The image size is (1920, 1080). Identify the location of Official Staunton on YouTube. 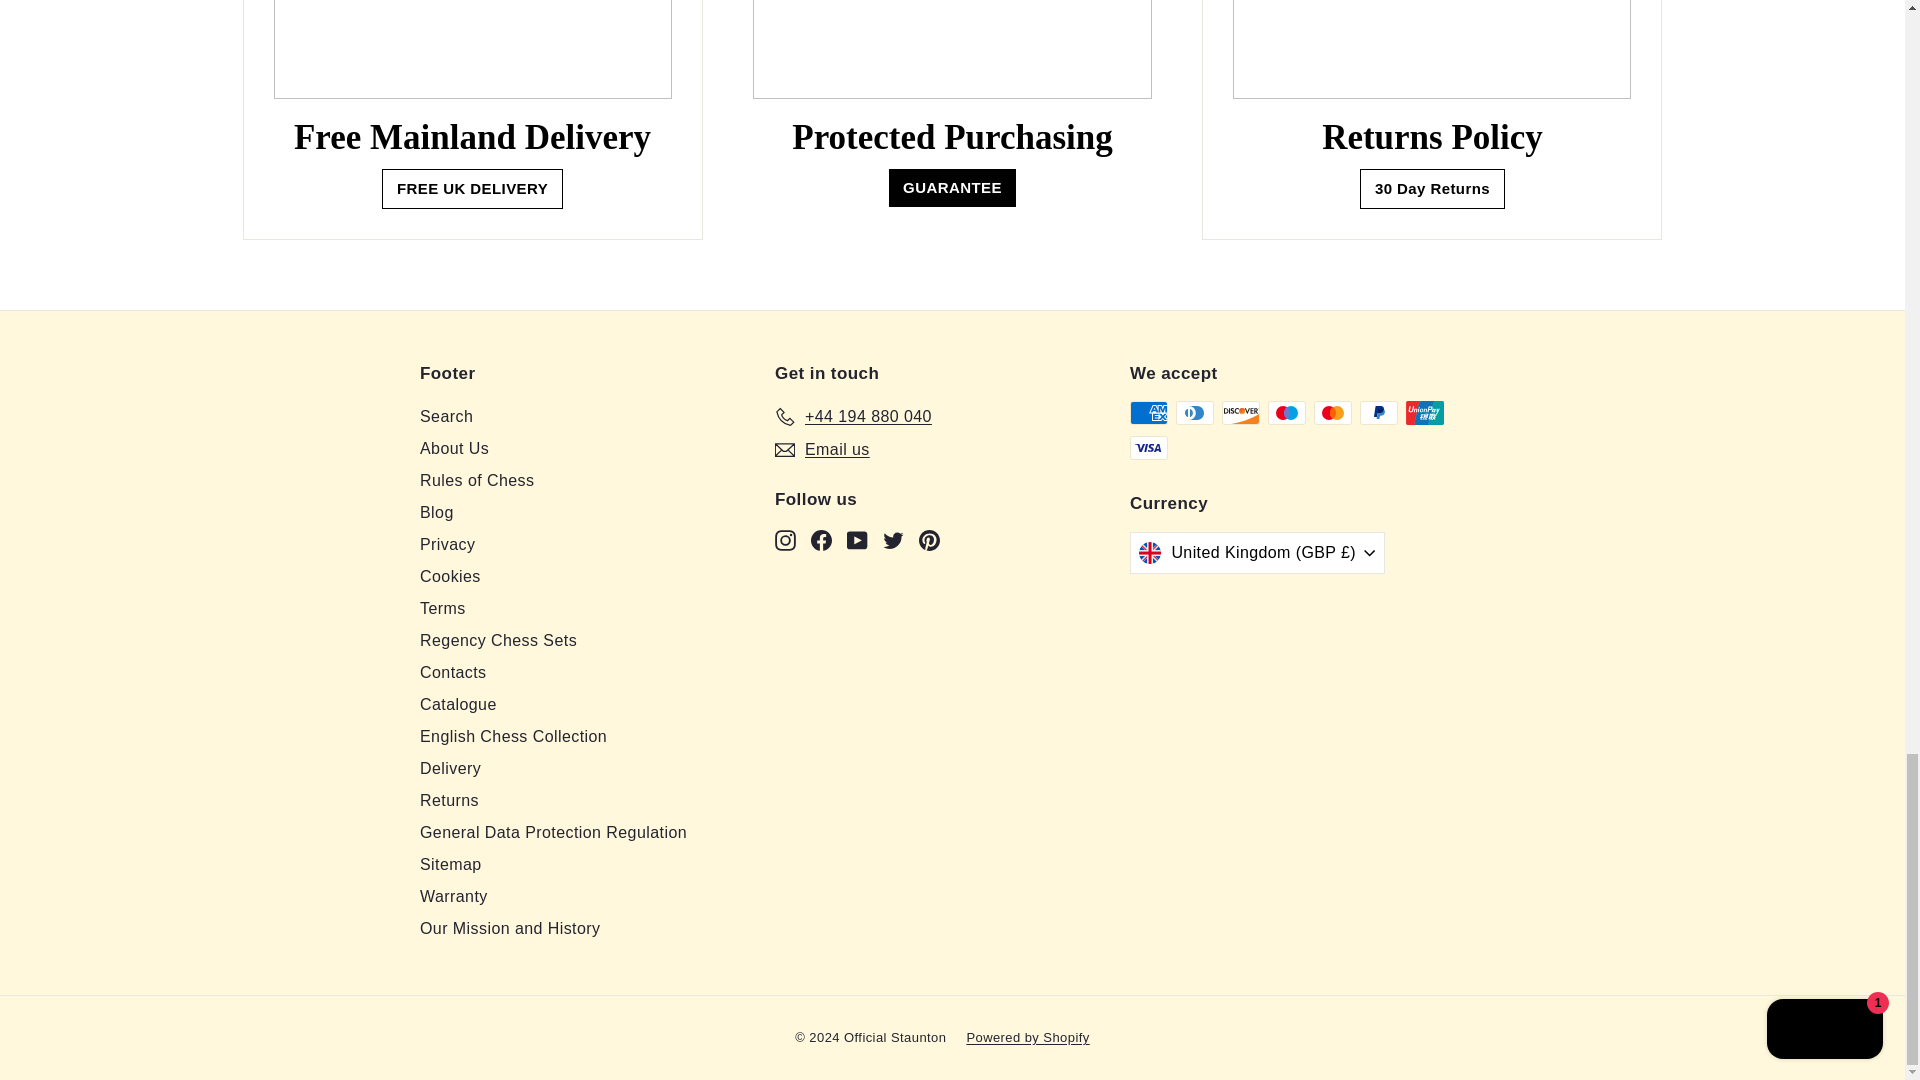
(856, 540).